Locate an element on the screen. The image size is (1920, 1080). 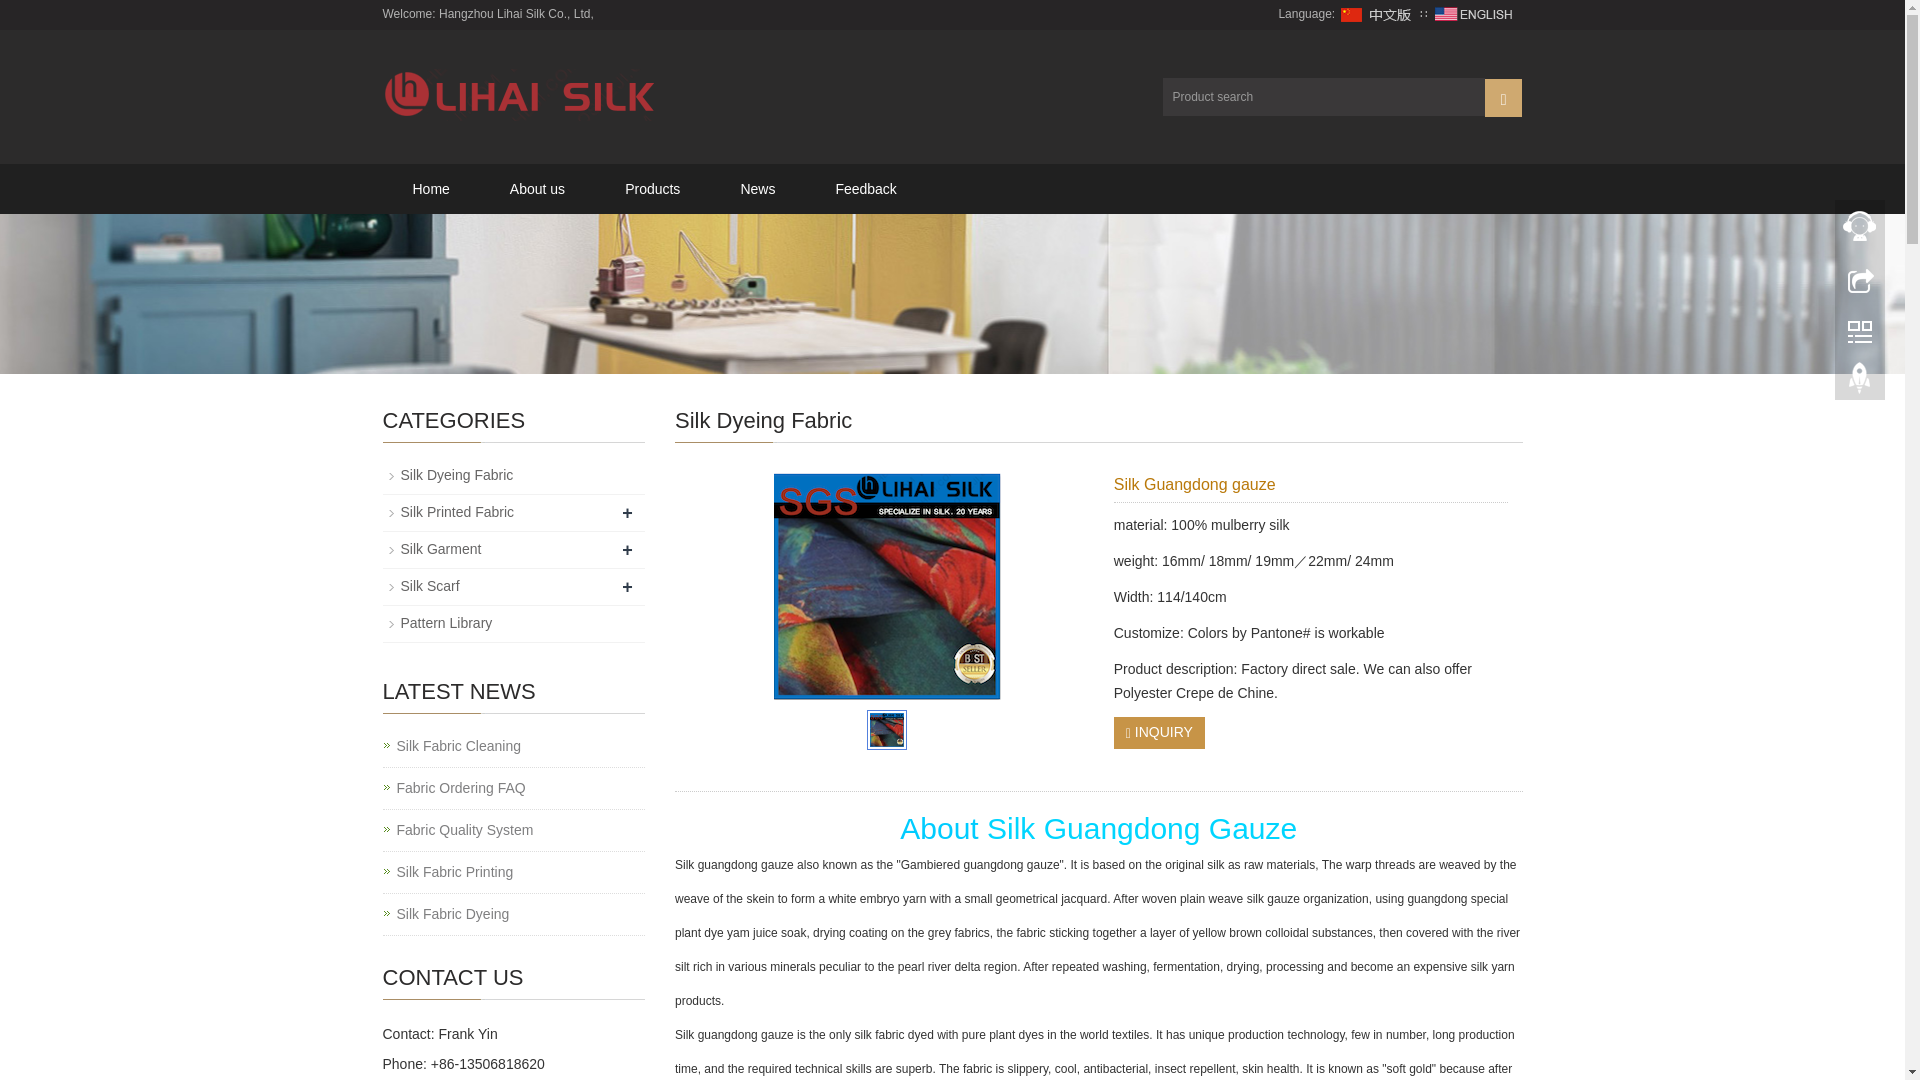
Fabric Ordering FAQ is located at coordinates (460, 788).